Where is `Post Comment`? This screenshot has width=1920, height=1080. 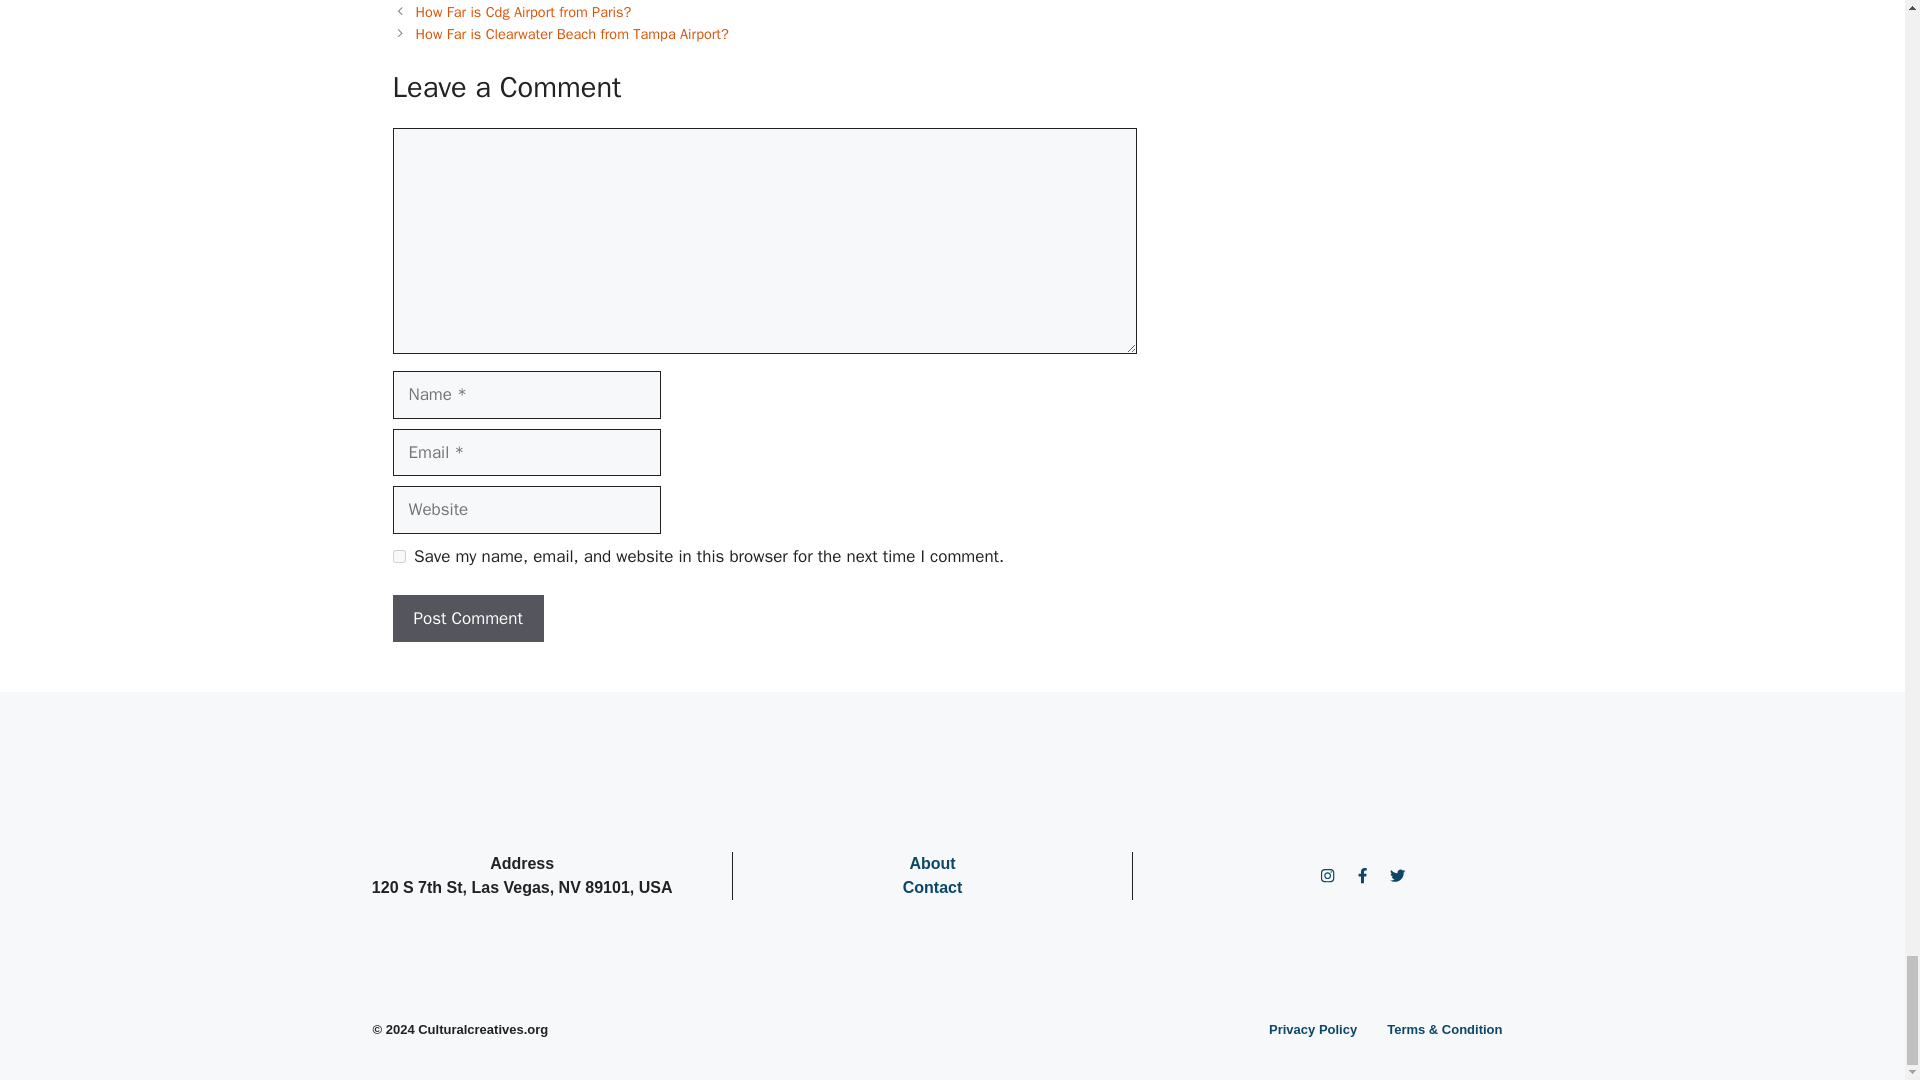 Post Comment is located at coordinates (467, 618).